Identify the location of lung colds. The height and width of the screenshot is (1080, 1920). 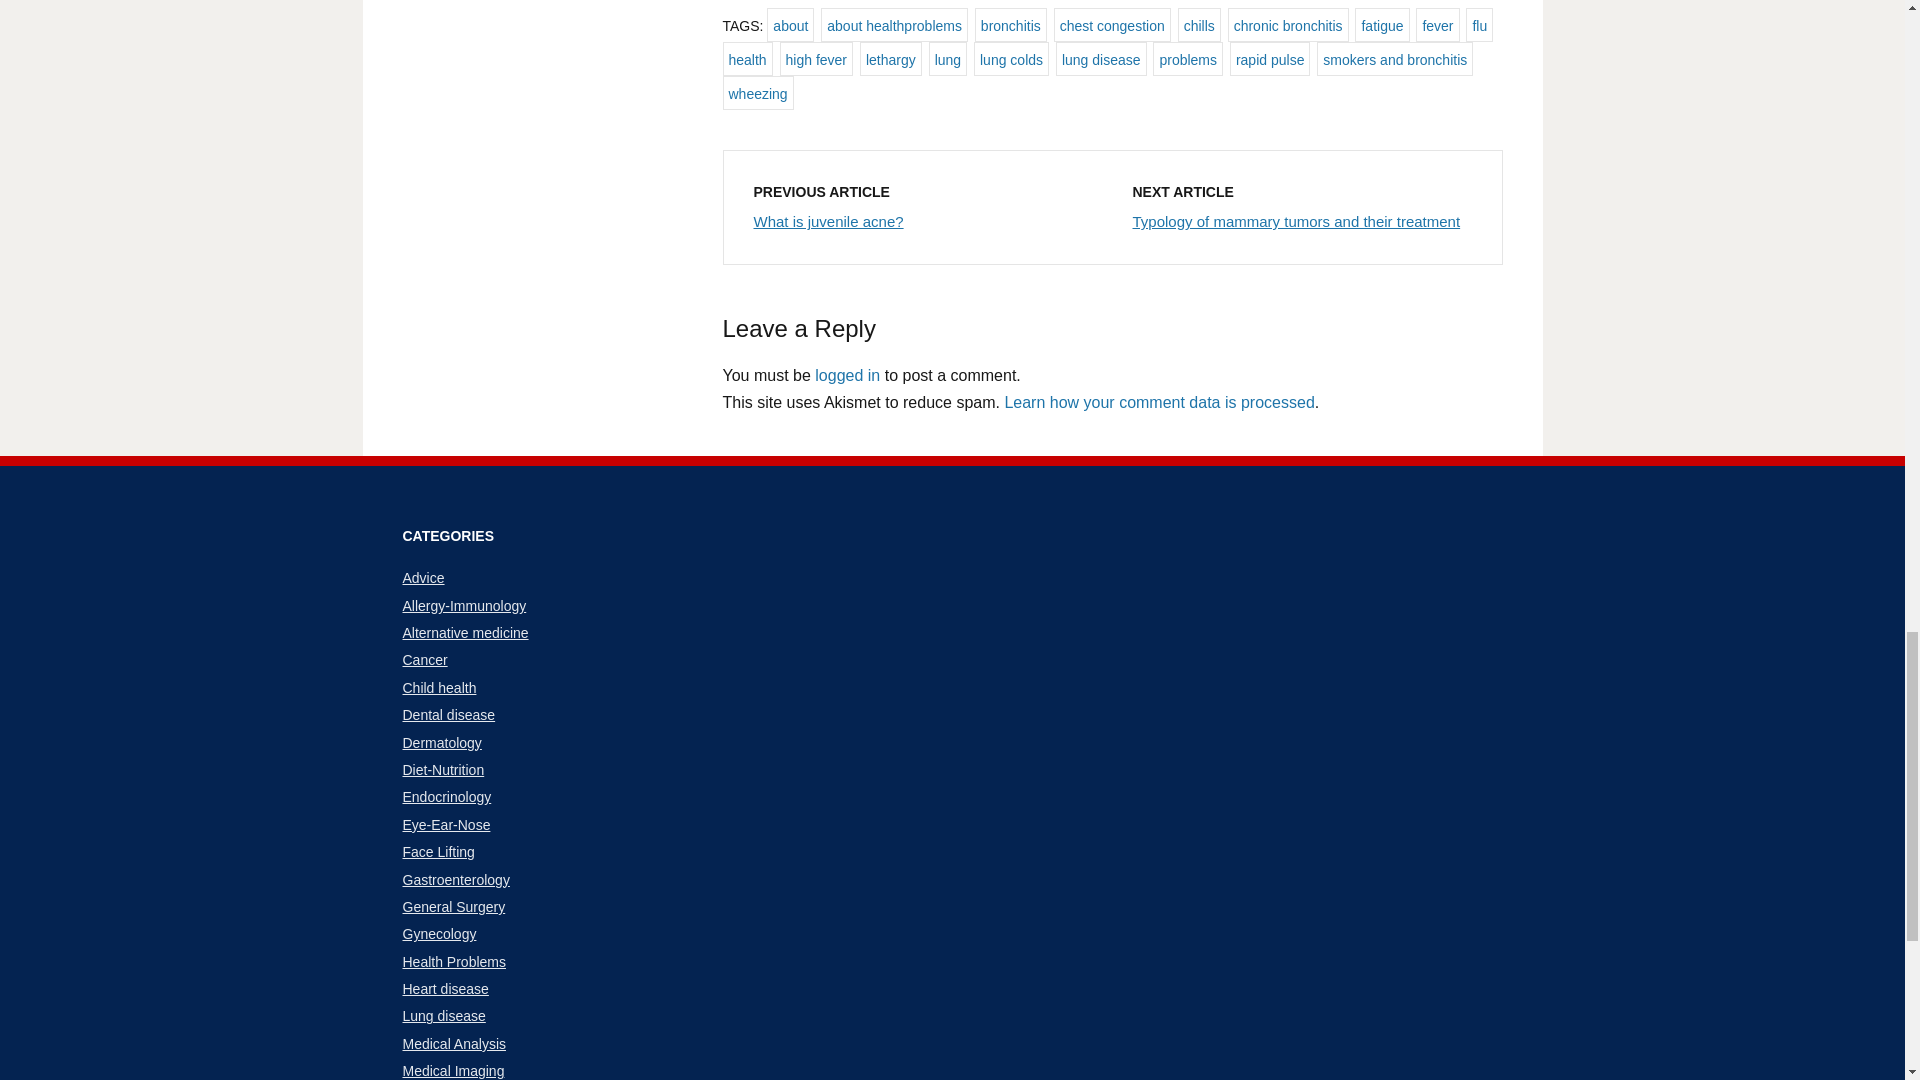
(1010, 58).